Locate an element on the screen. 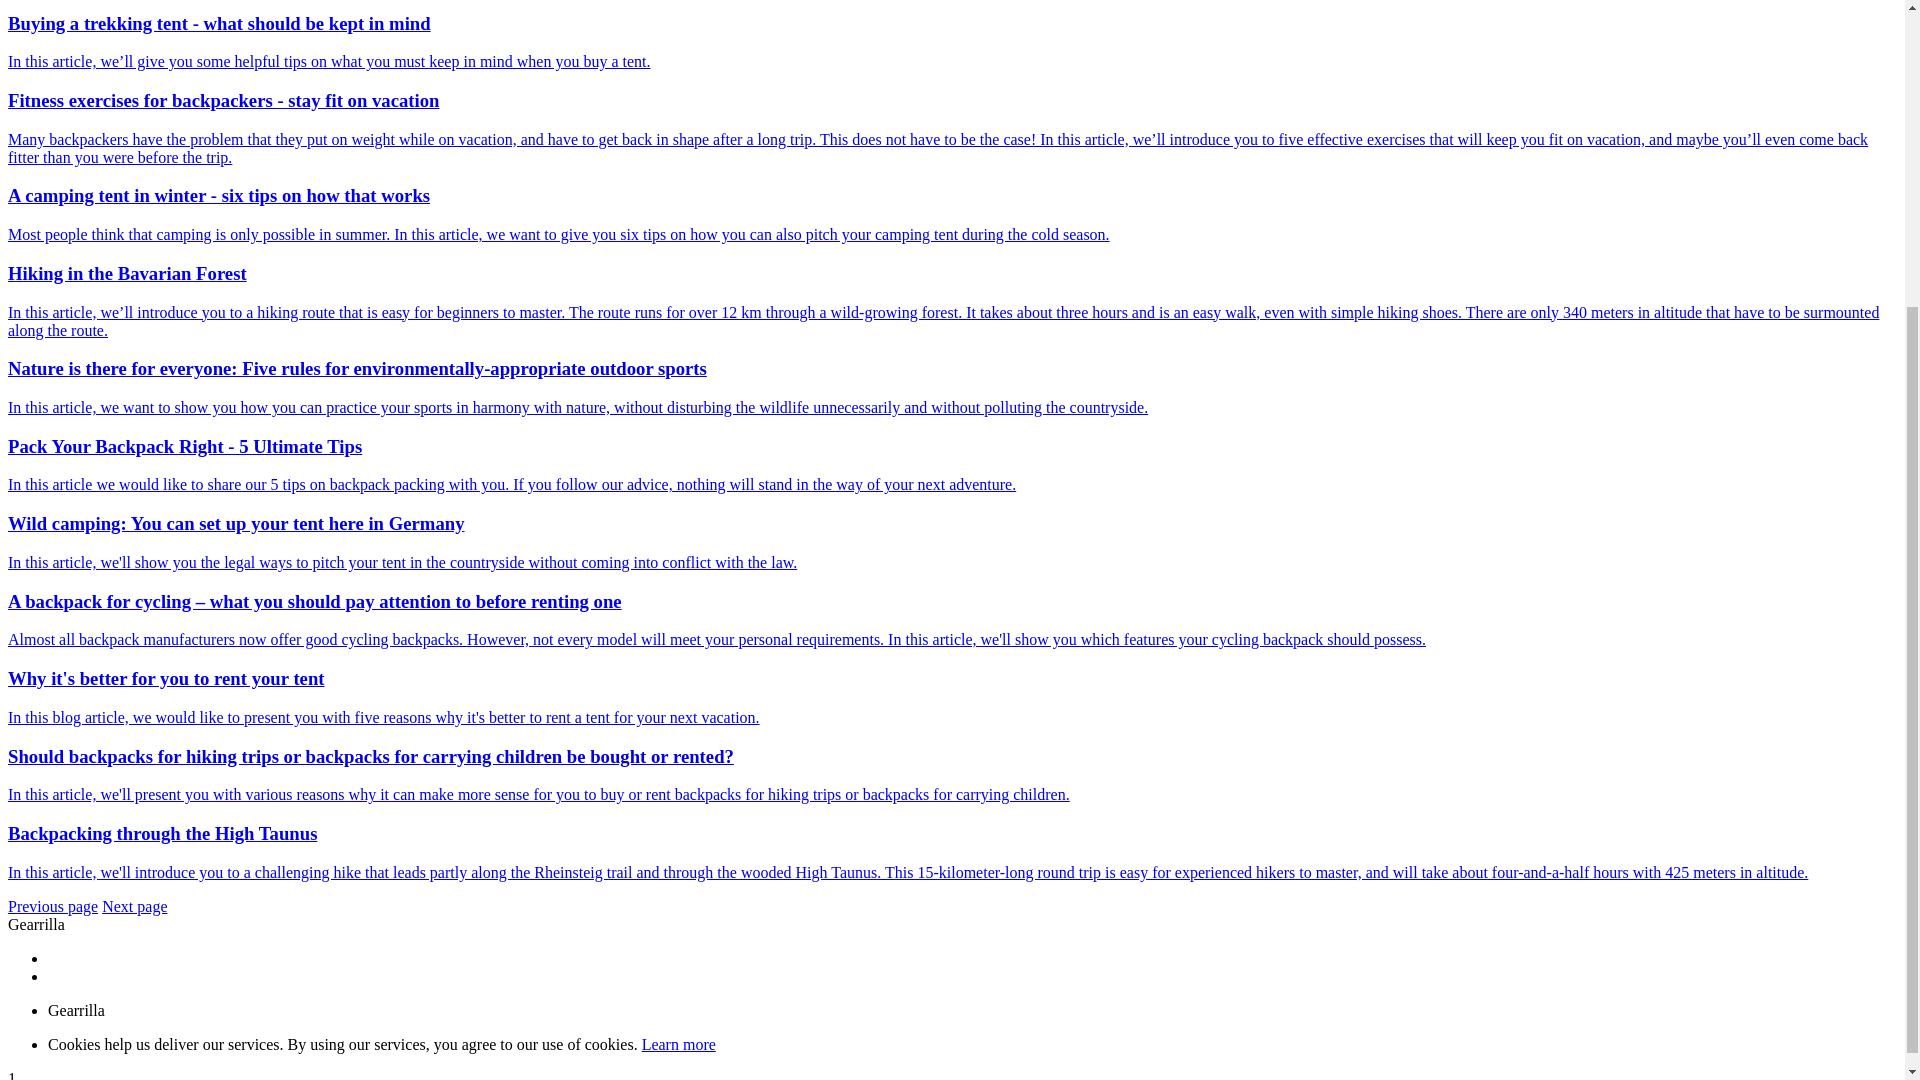 The height and width of the screenshot is (1080, 1920). Learn more is located at coordinates (678, 1044).